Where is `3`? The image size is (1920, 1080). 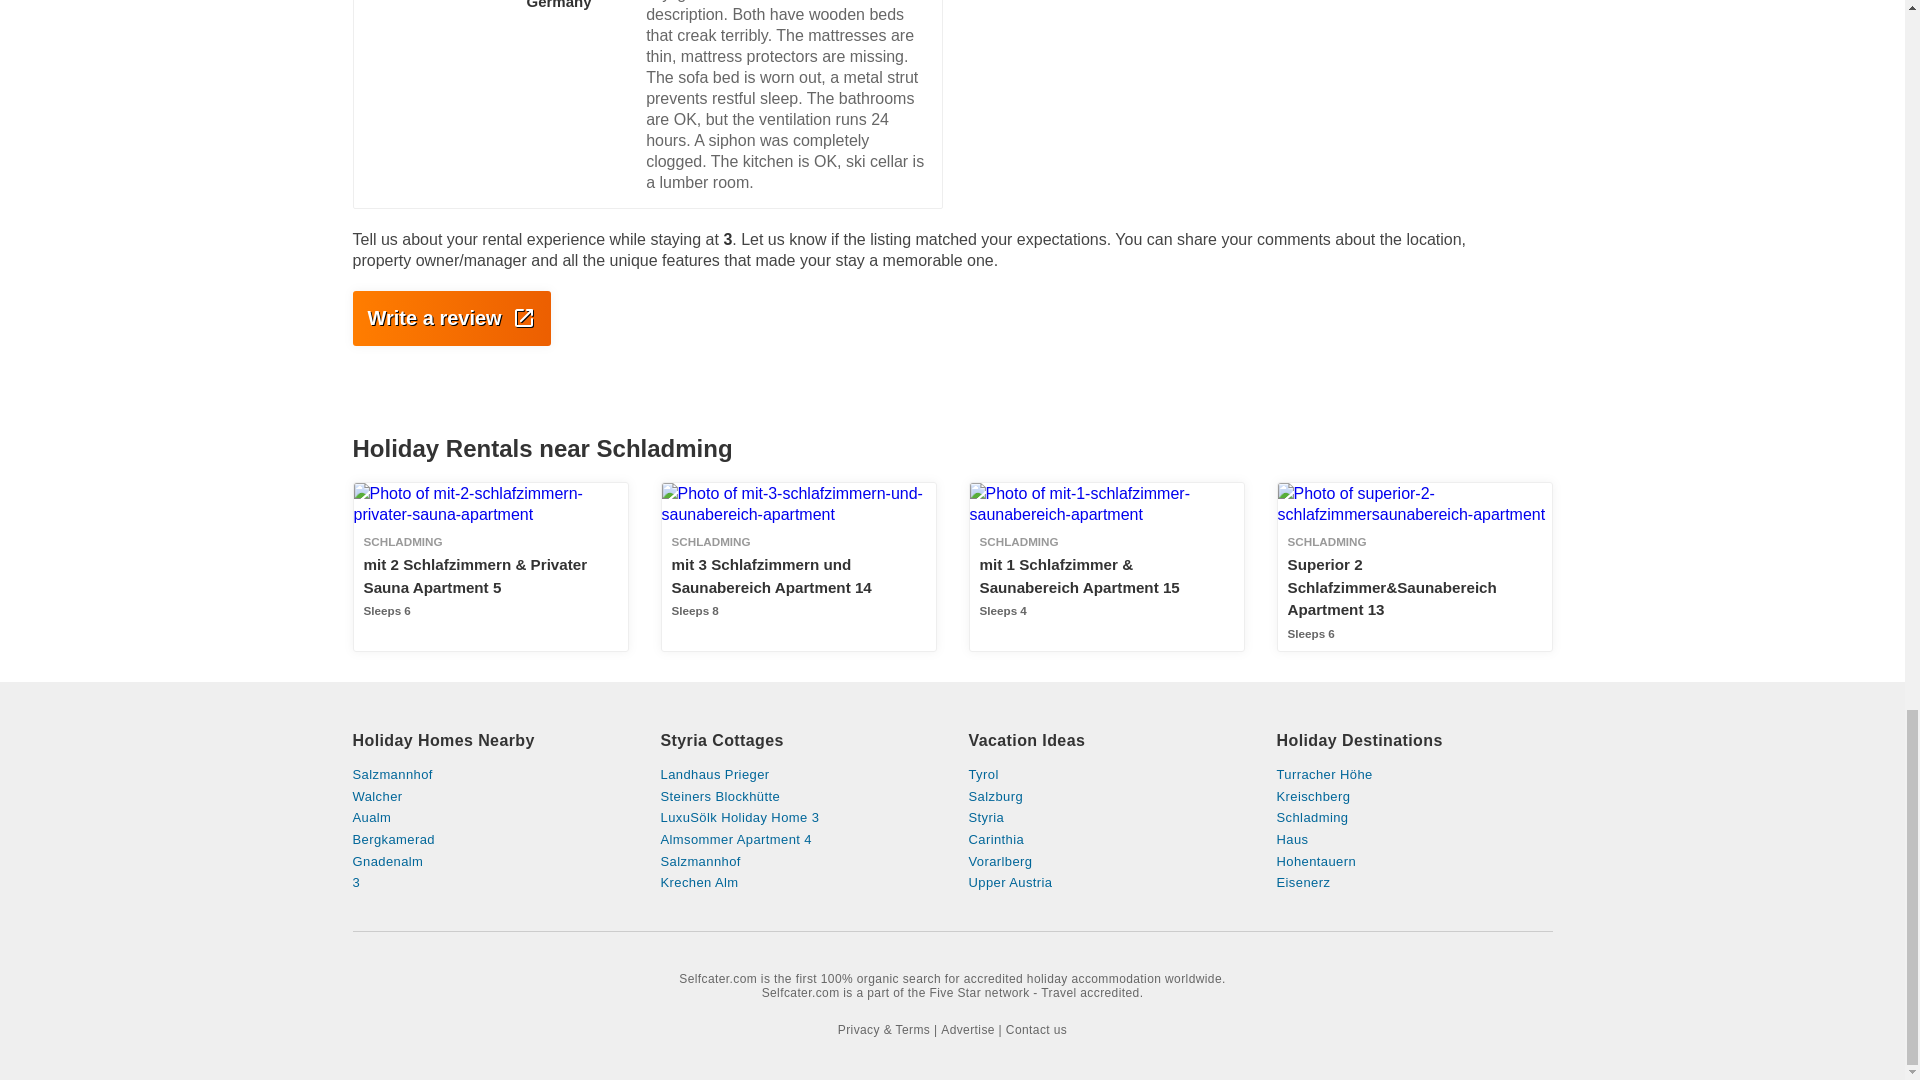 3 is located at coordinates (489, 882).